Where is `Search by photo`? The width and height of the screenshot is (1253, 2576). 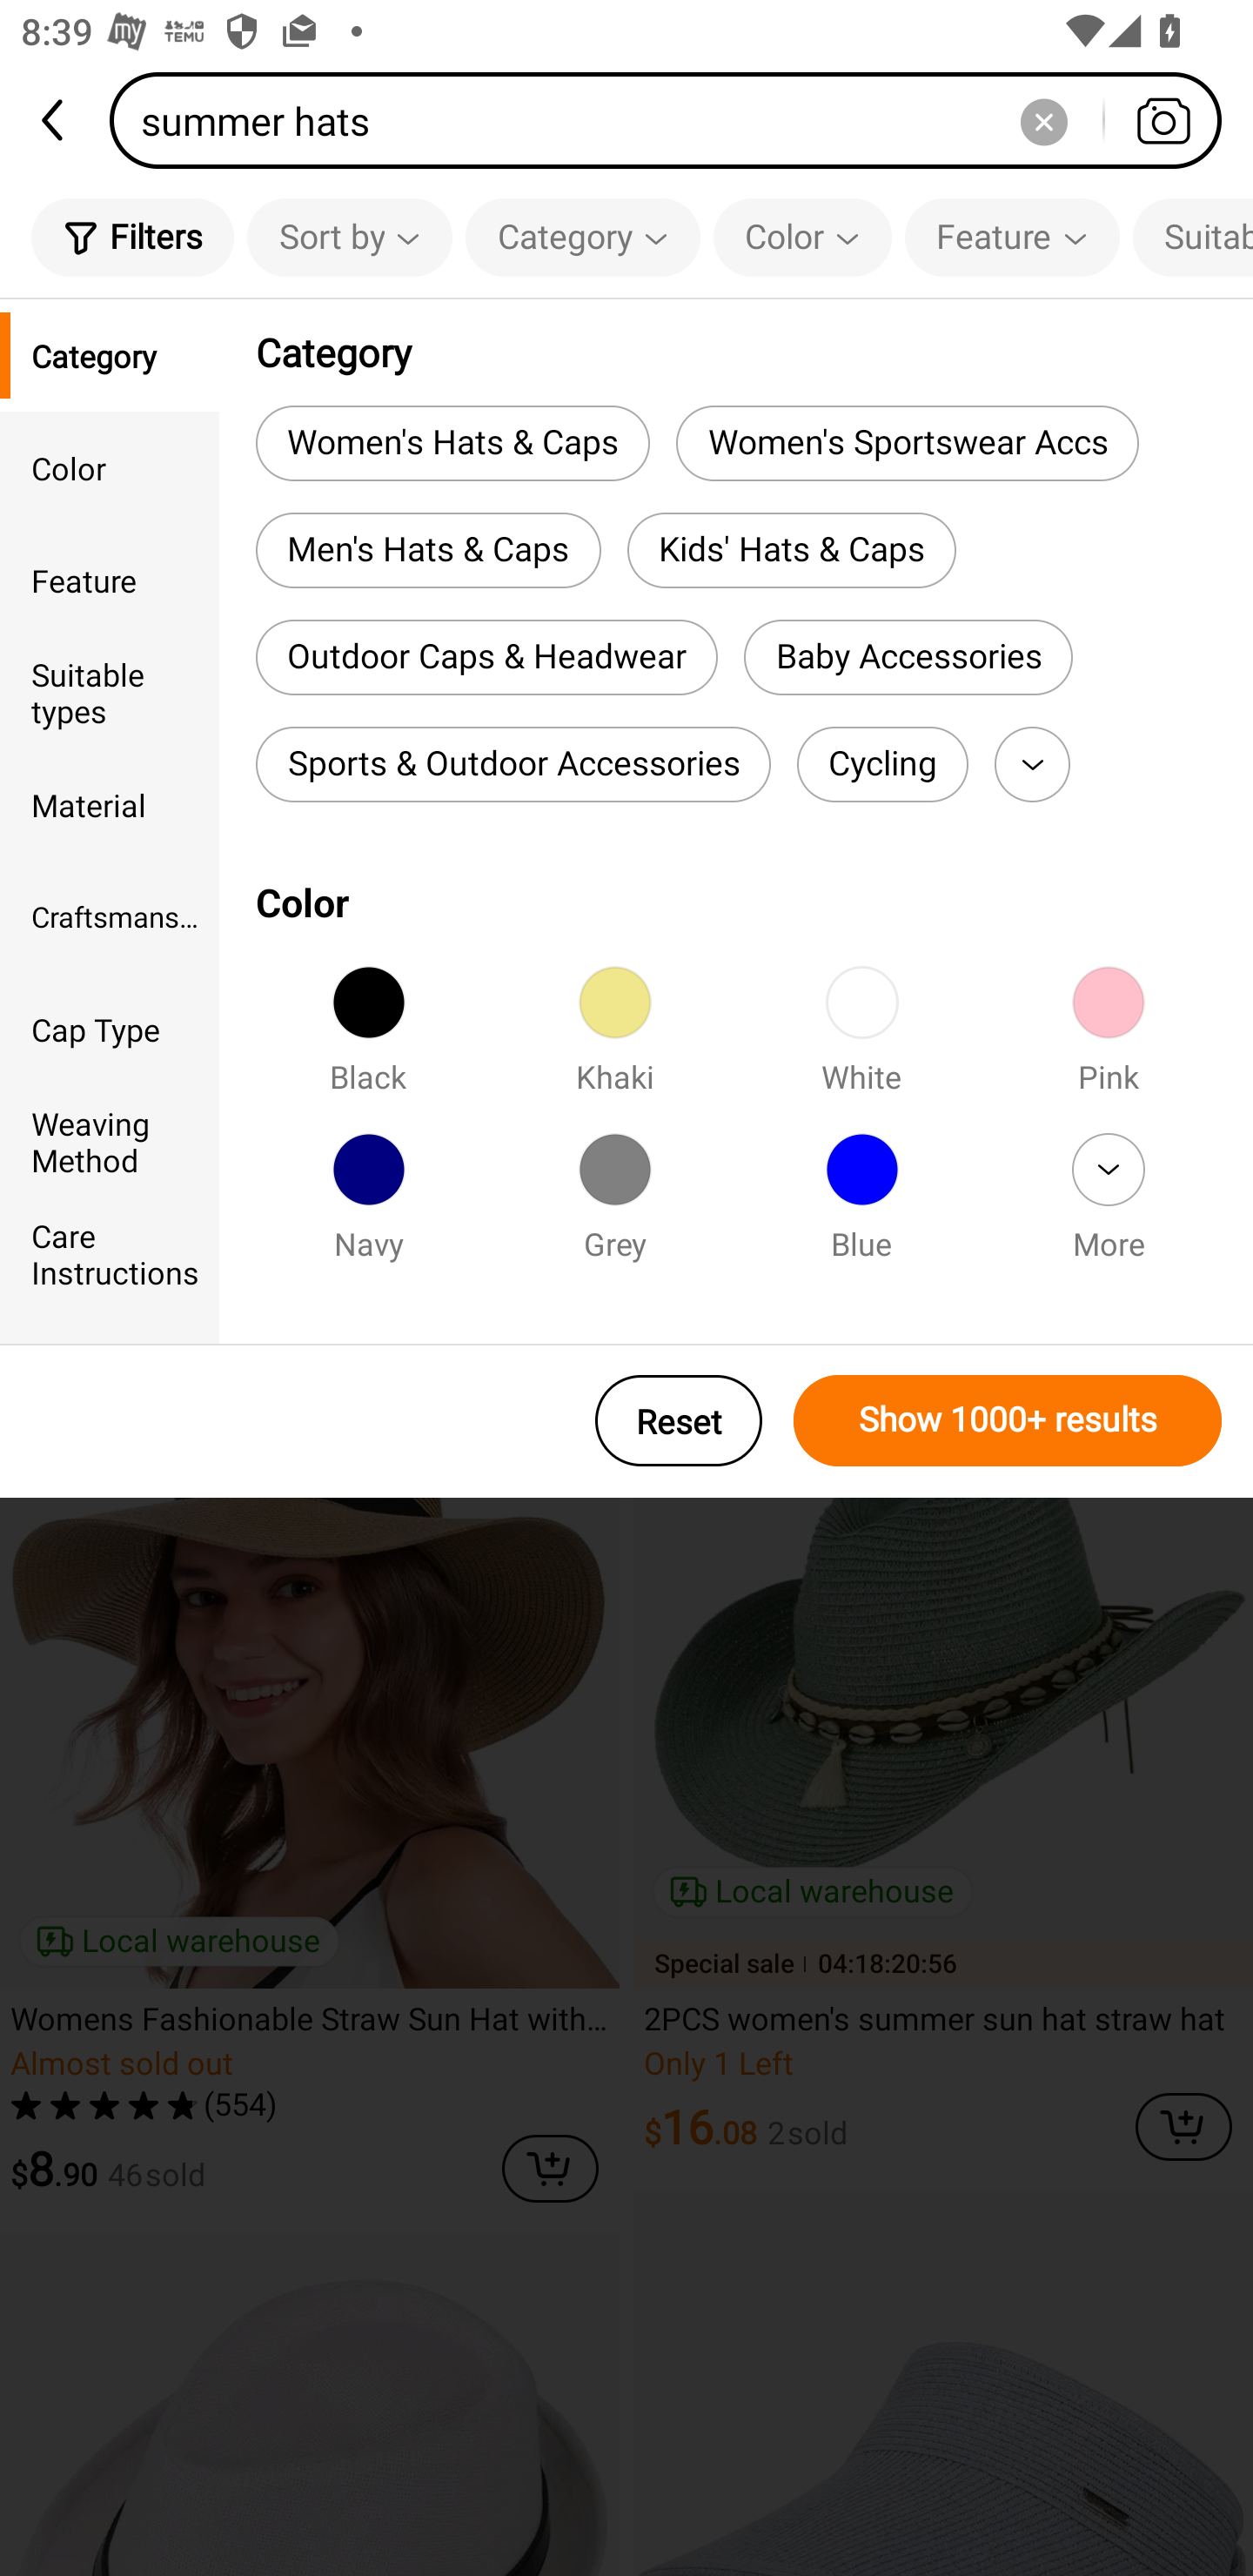 Search by photo is located at coordinates (1163, 120).